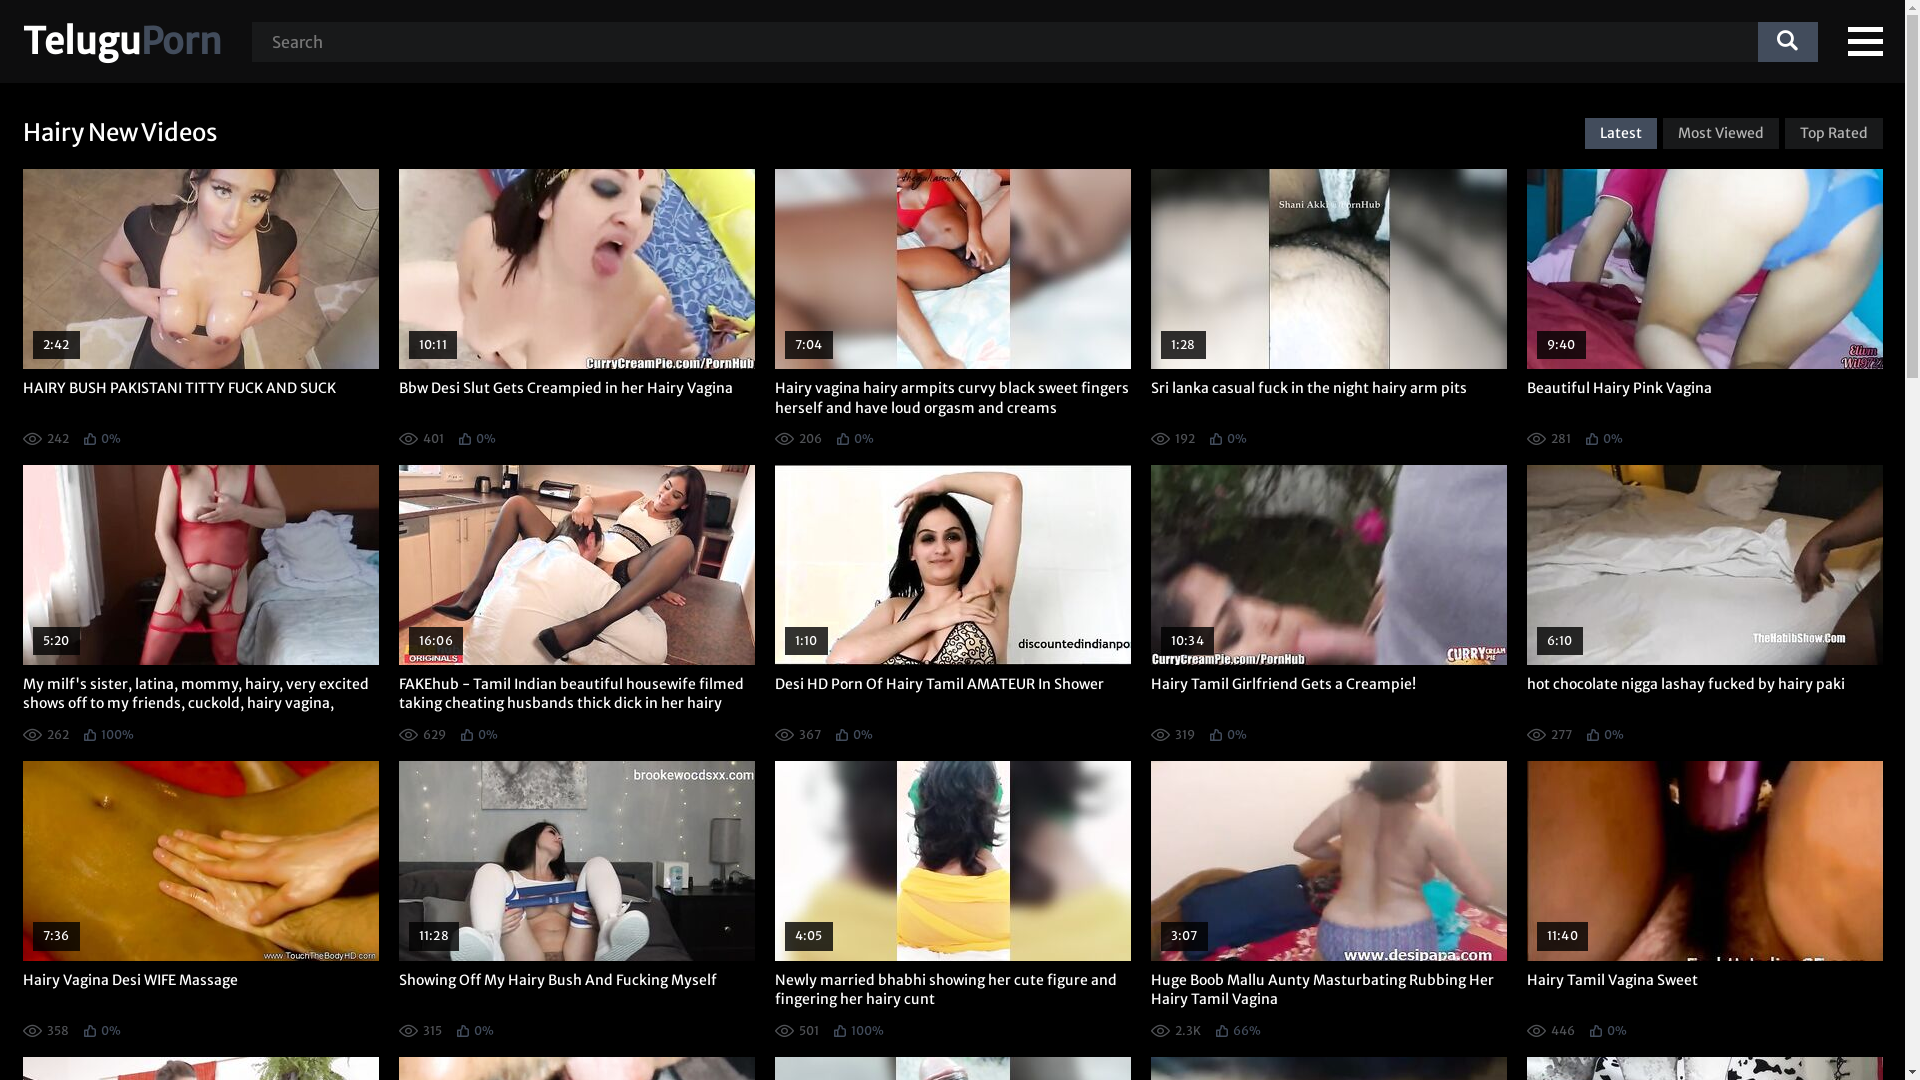 The height and width of the screenshot is (1080, 1920). Describe the element at coordinates (1720, 134) in the screenshot. I see `Most Viewed` at that location.